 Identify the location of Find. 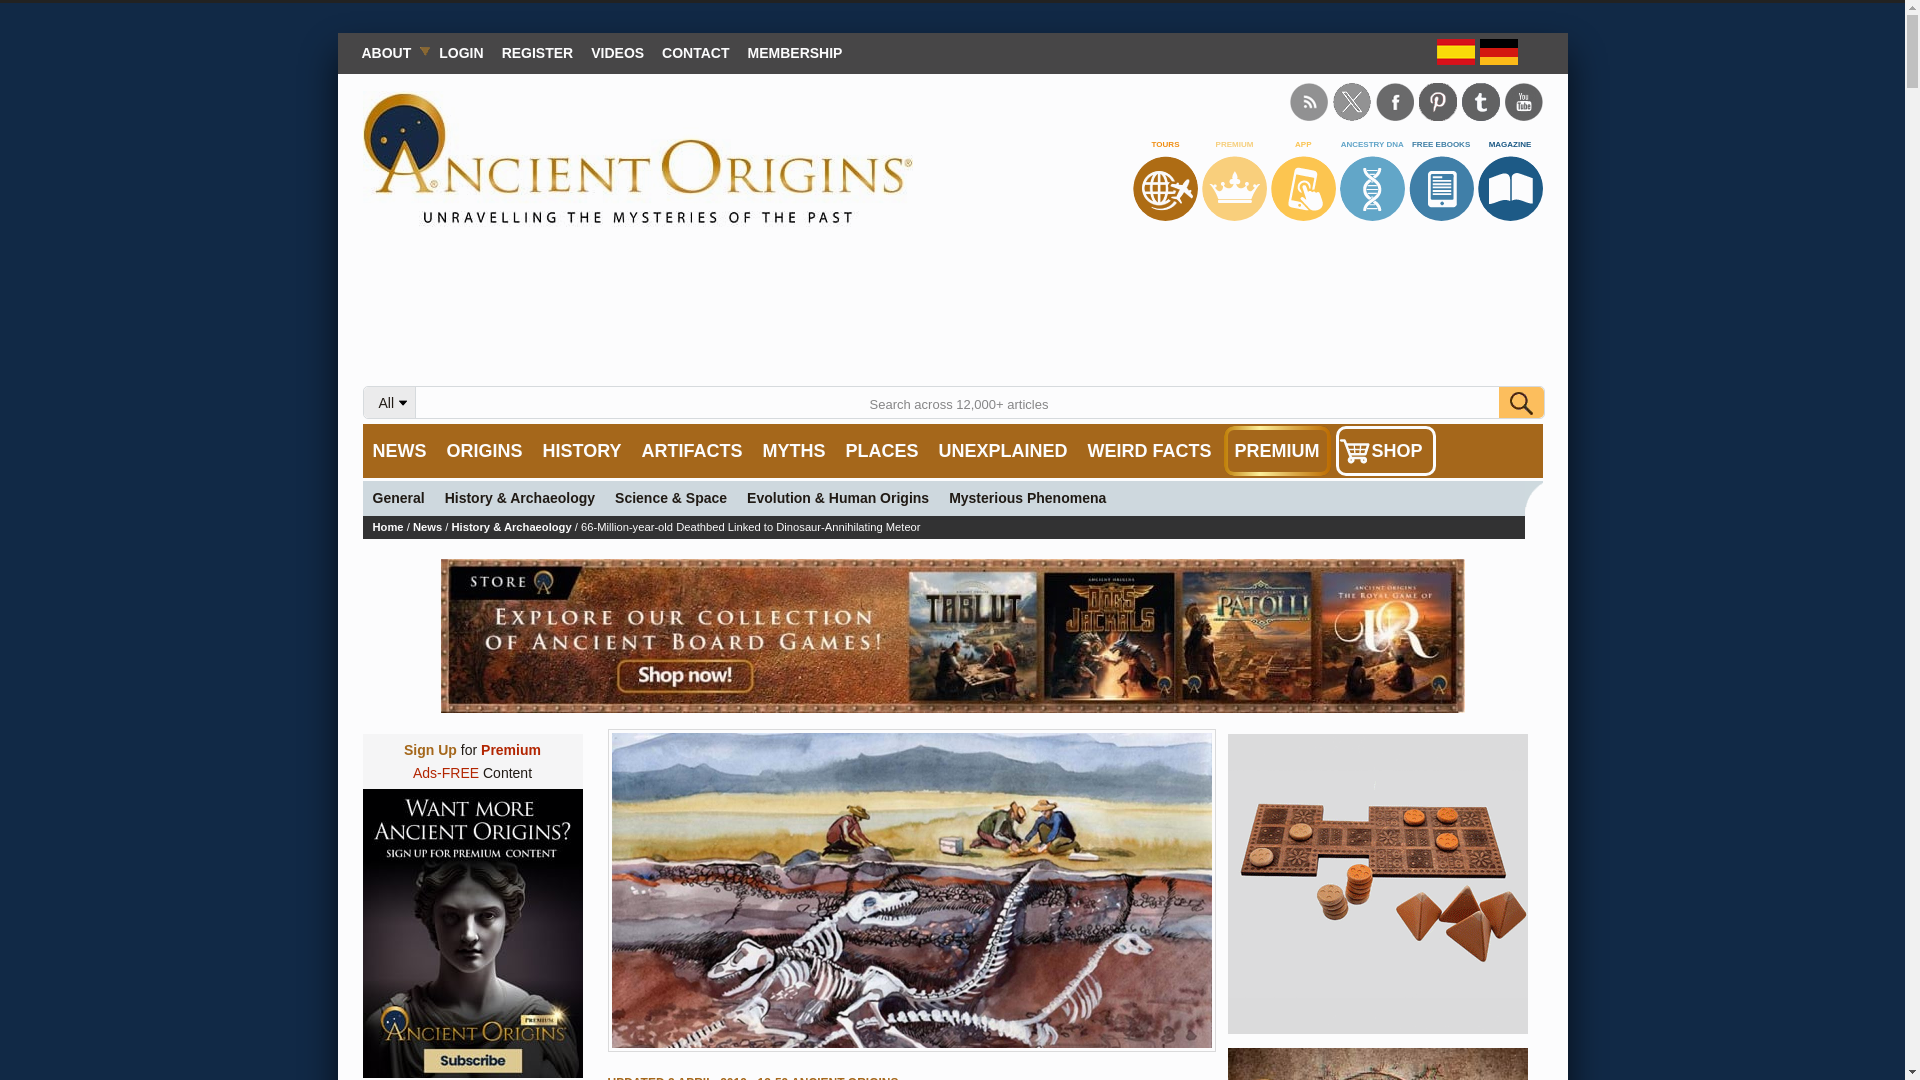
(1520, 402).